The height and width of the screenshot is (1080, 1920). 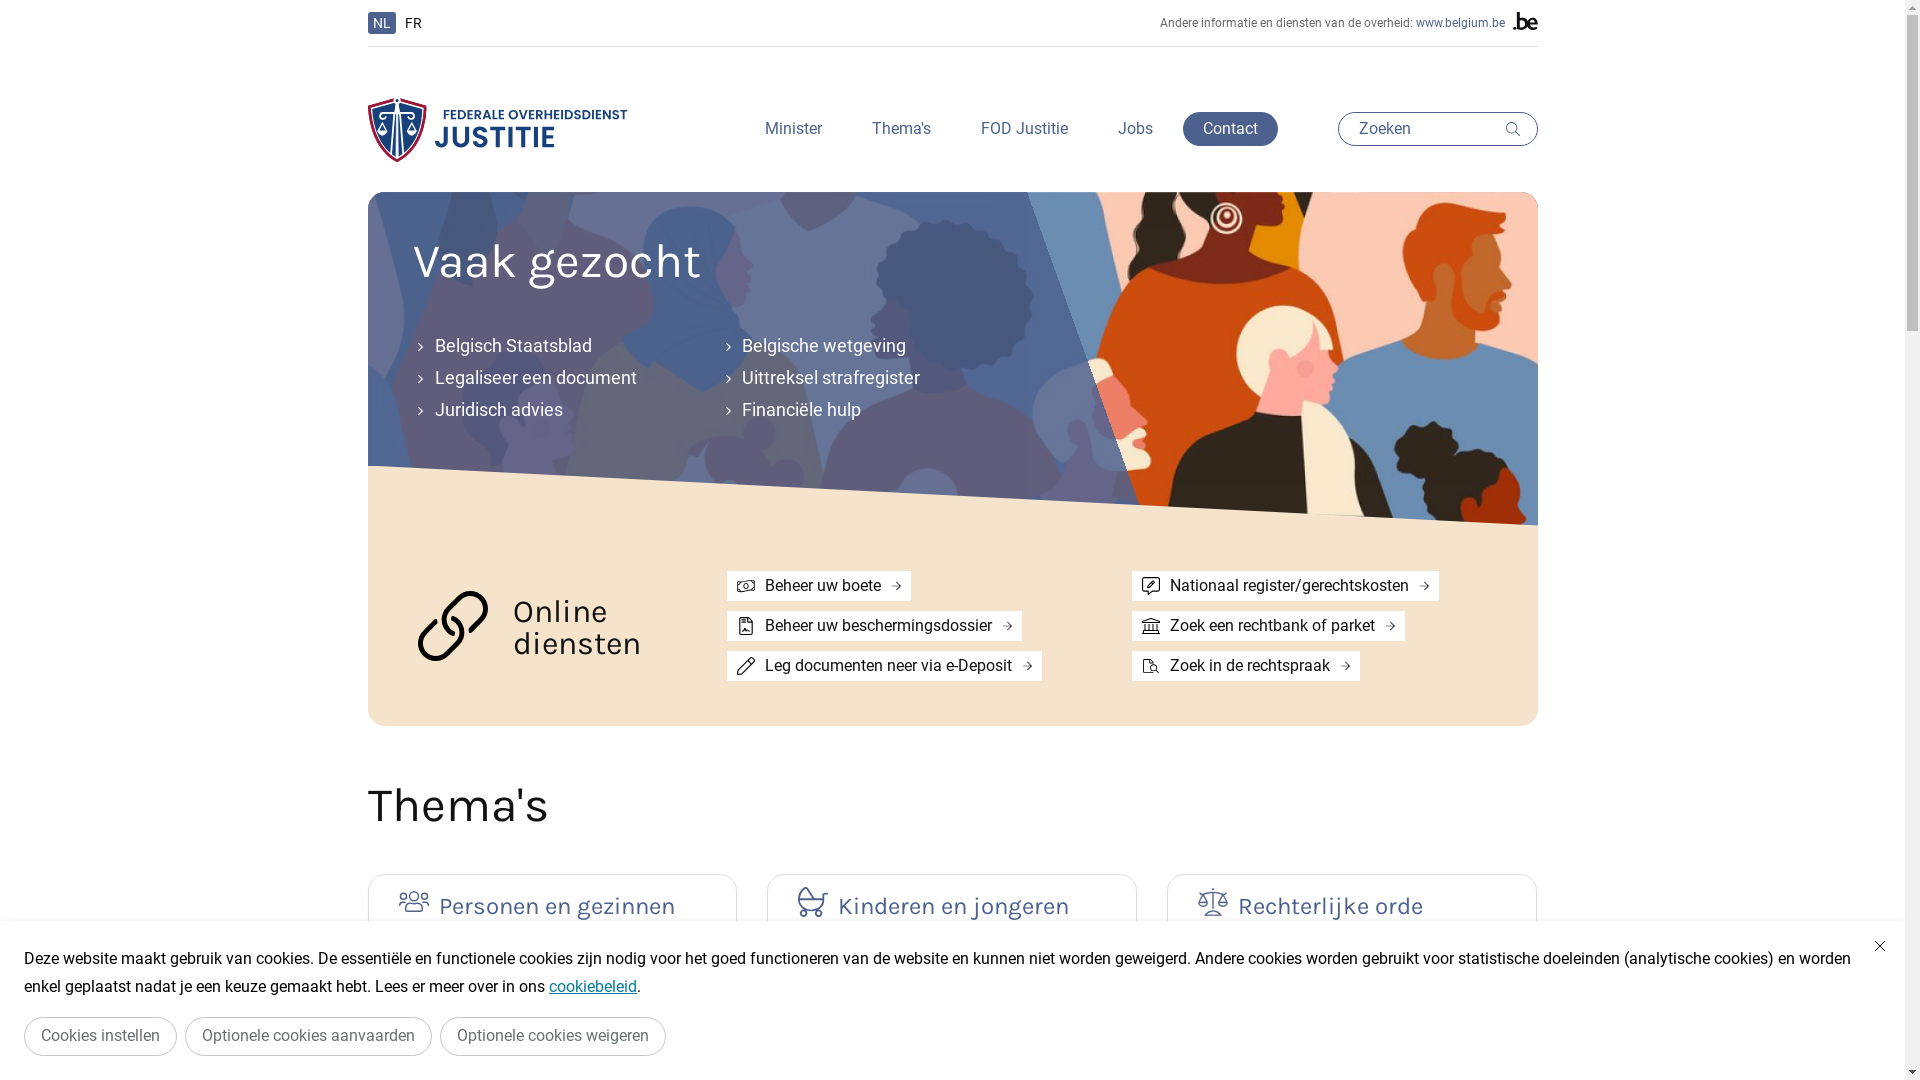 I want to click on Nationaal register/gerechtskosten, so click(x=1286, y=586).